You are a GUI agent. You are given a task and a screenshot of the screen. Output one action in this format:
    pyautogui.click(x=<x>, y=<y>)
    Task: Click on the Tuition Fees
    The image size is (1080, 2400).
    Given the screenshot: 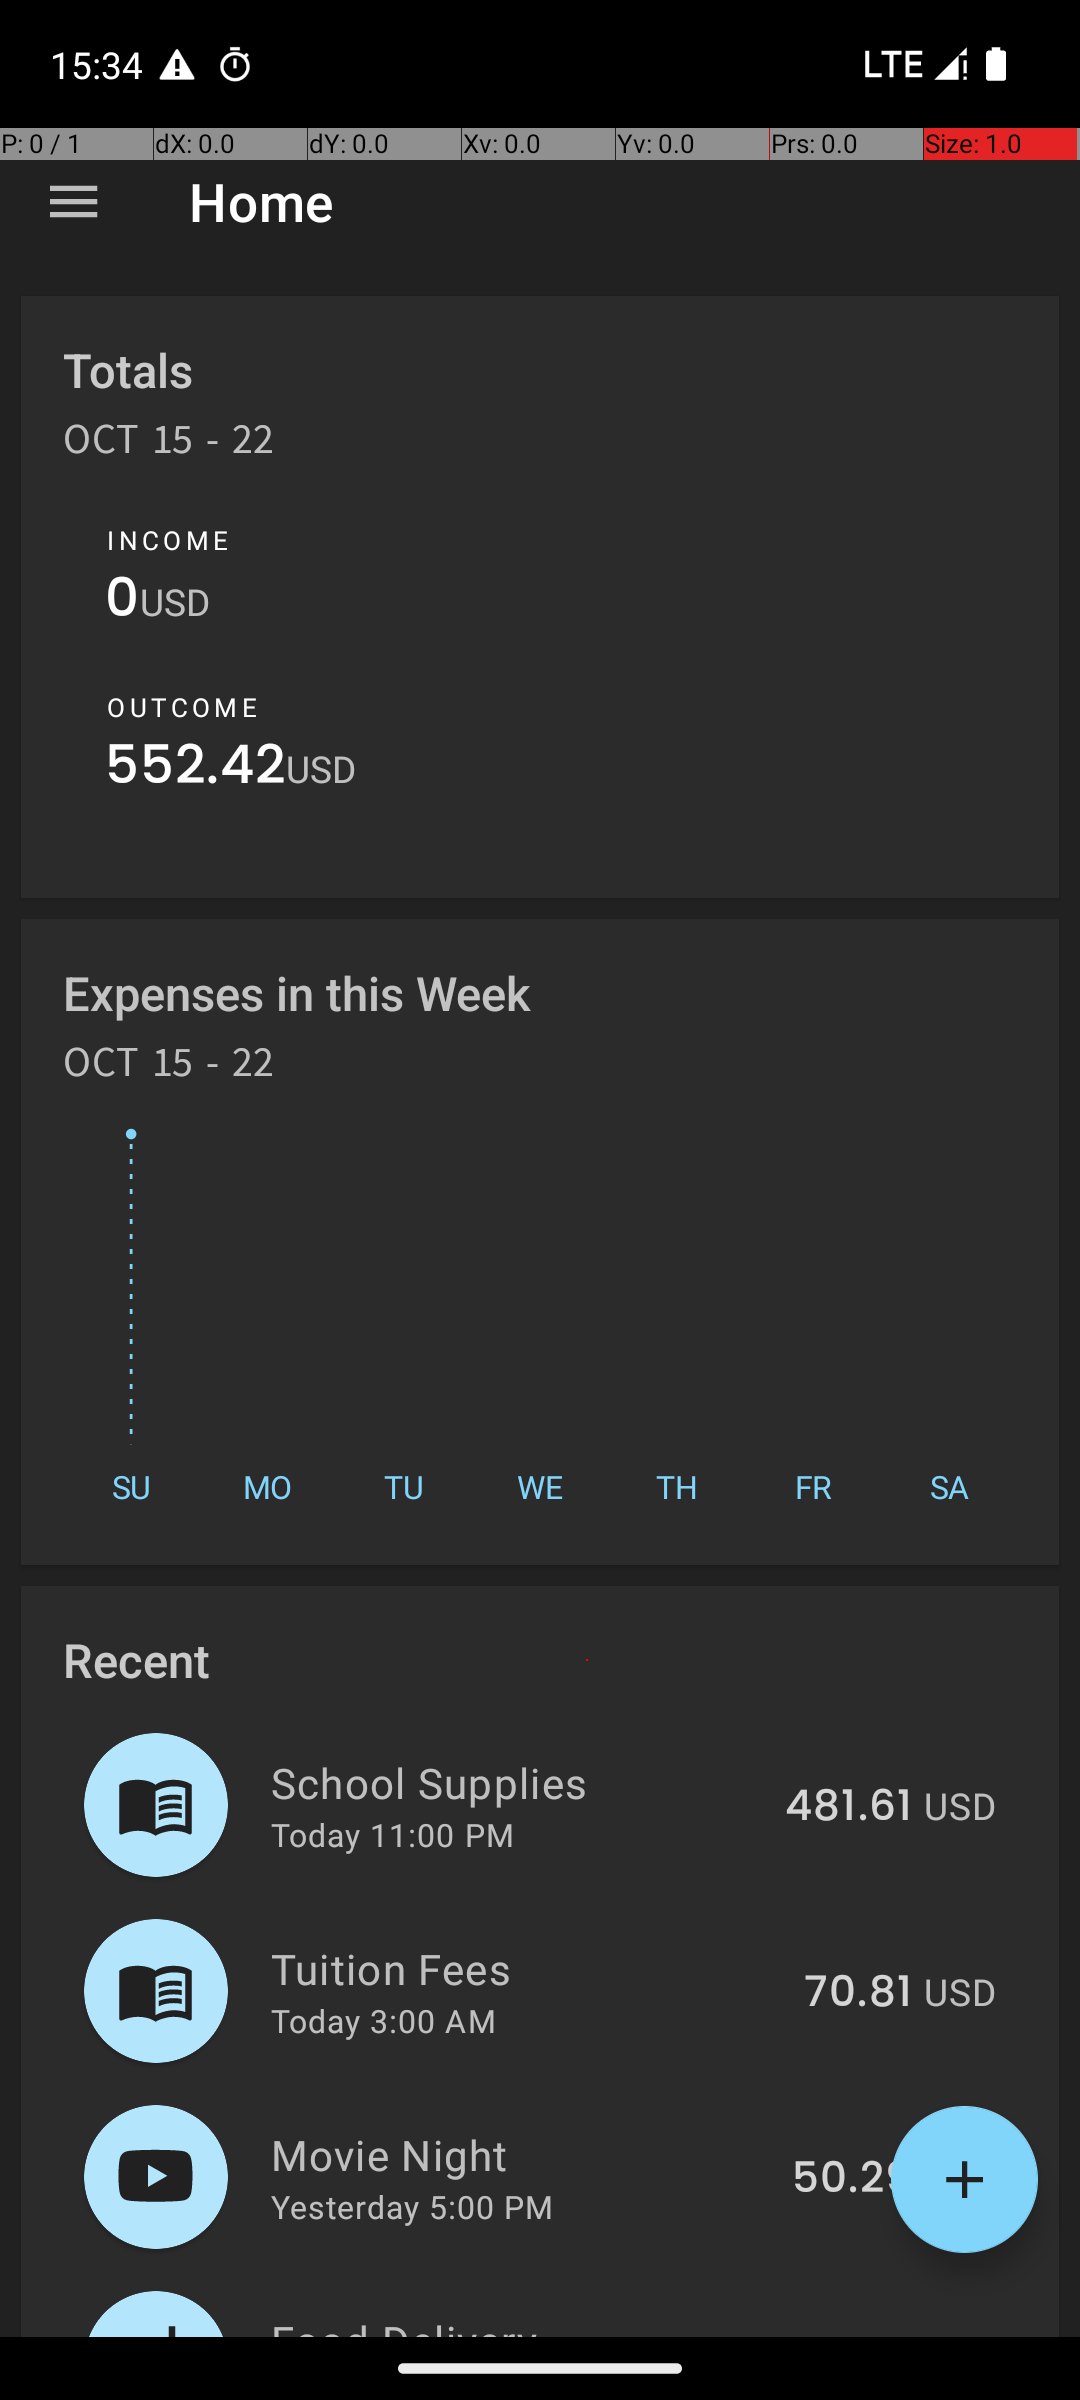 What is the action you would take?
    pyautogui.click(x=526, y=1968)
    